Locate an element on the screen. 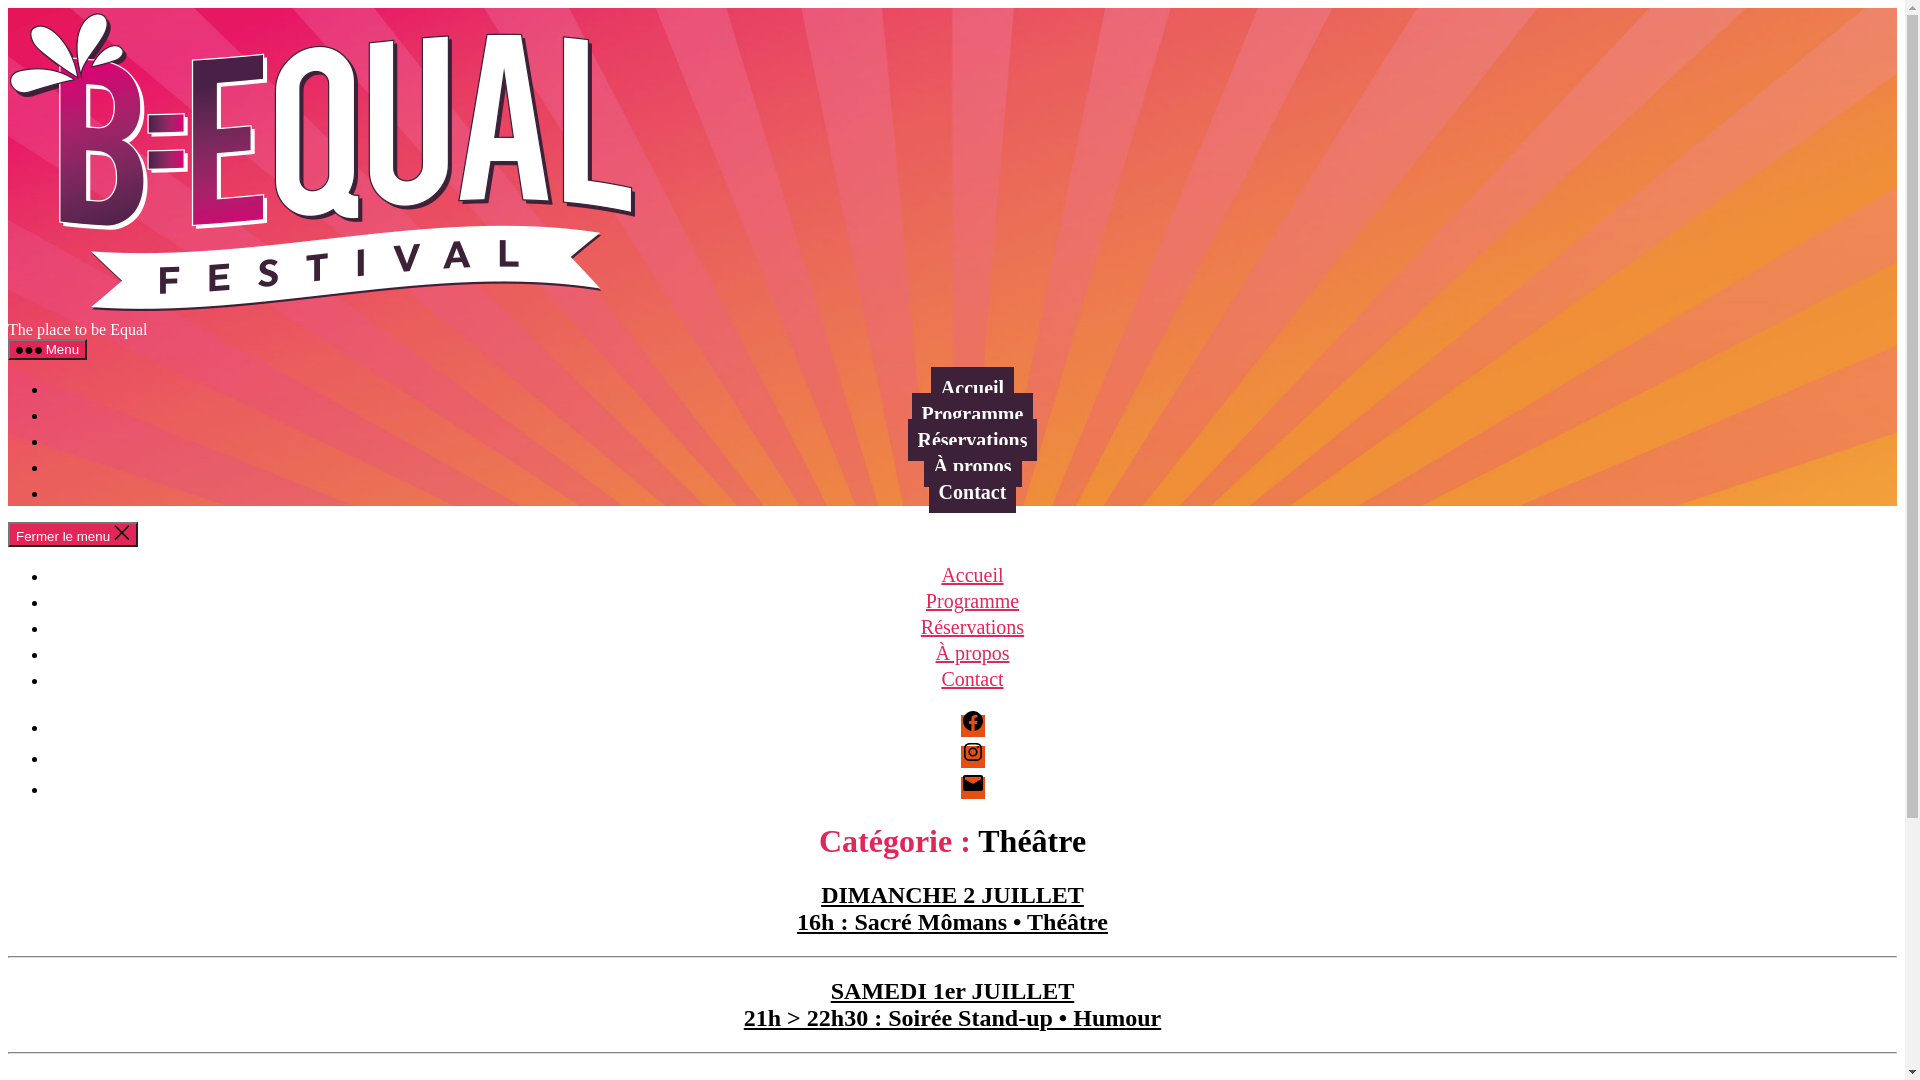 The width and height of the screenshot is (1920, 1080). Contact is located at coordinates (972, 679).